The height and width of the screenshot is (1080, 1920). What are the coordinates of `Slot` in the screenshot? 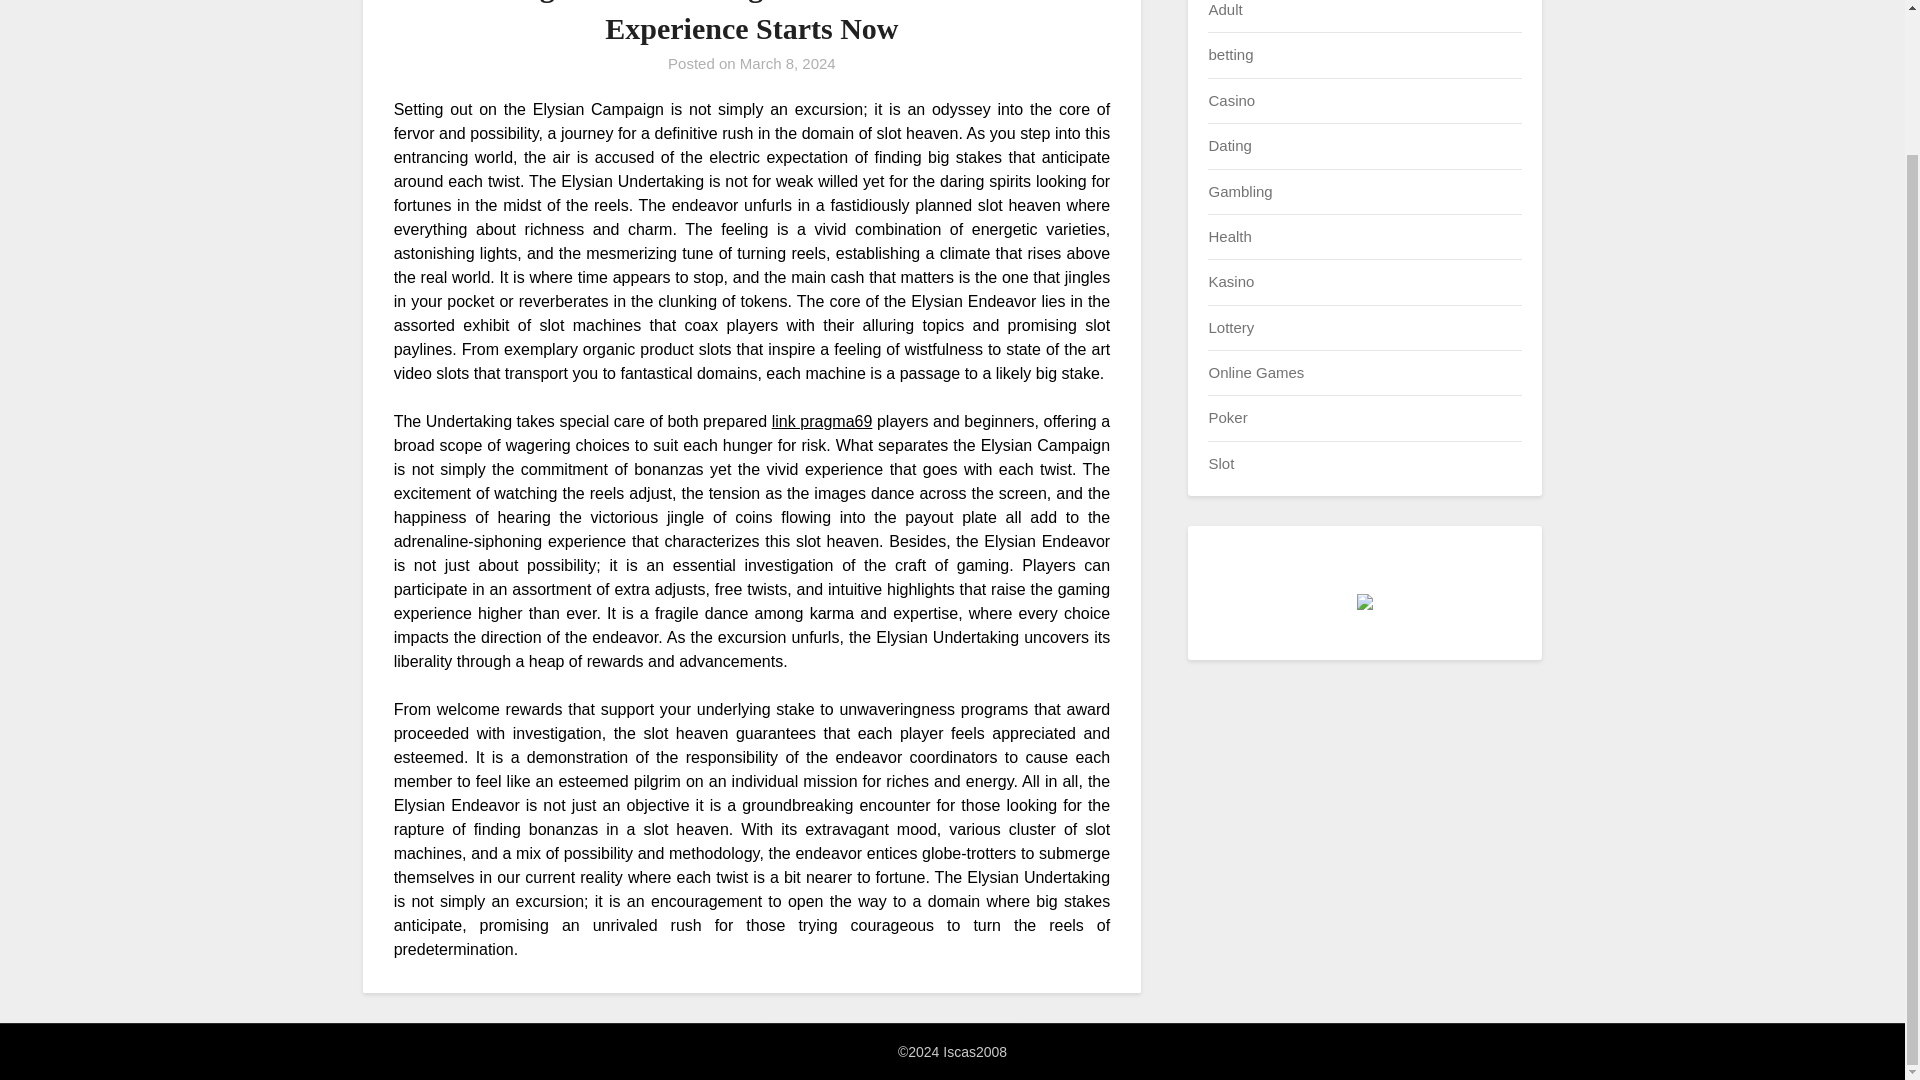 It's located at (1220, 462).